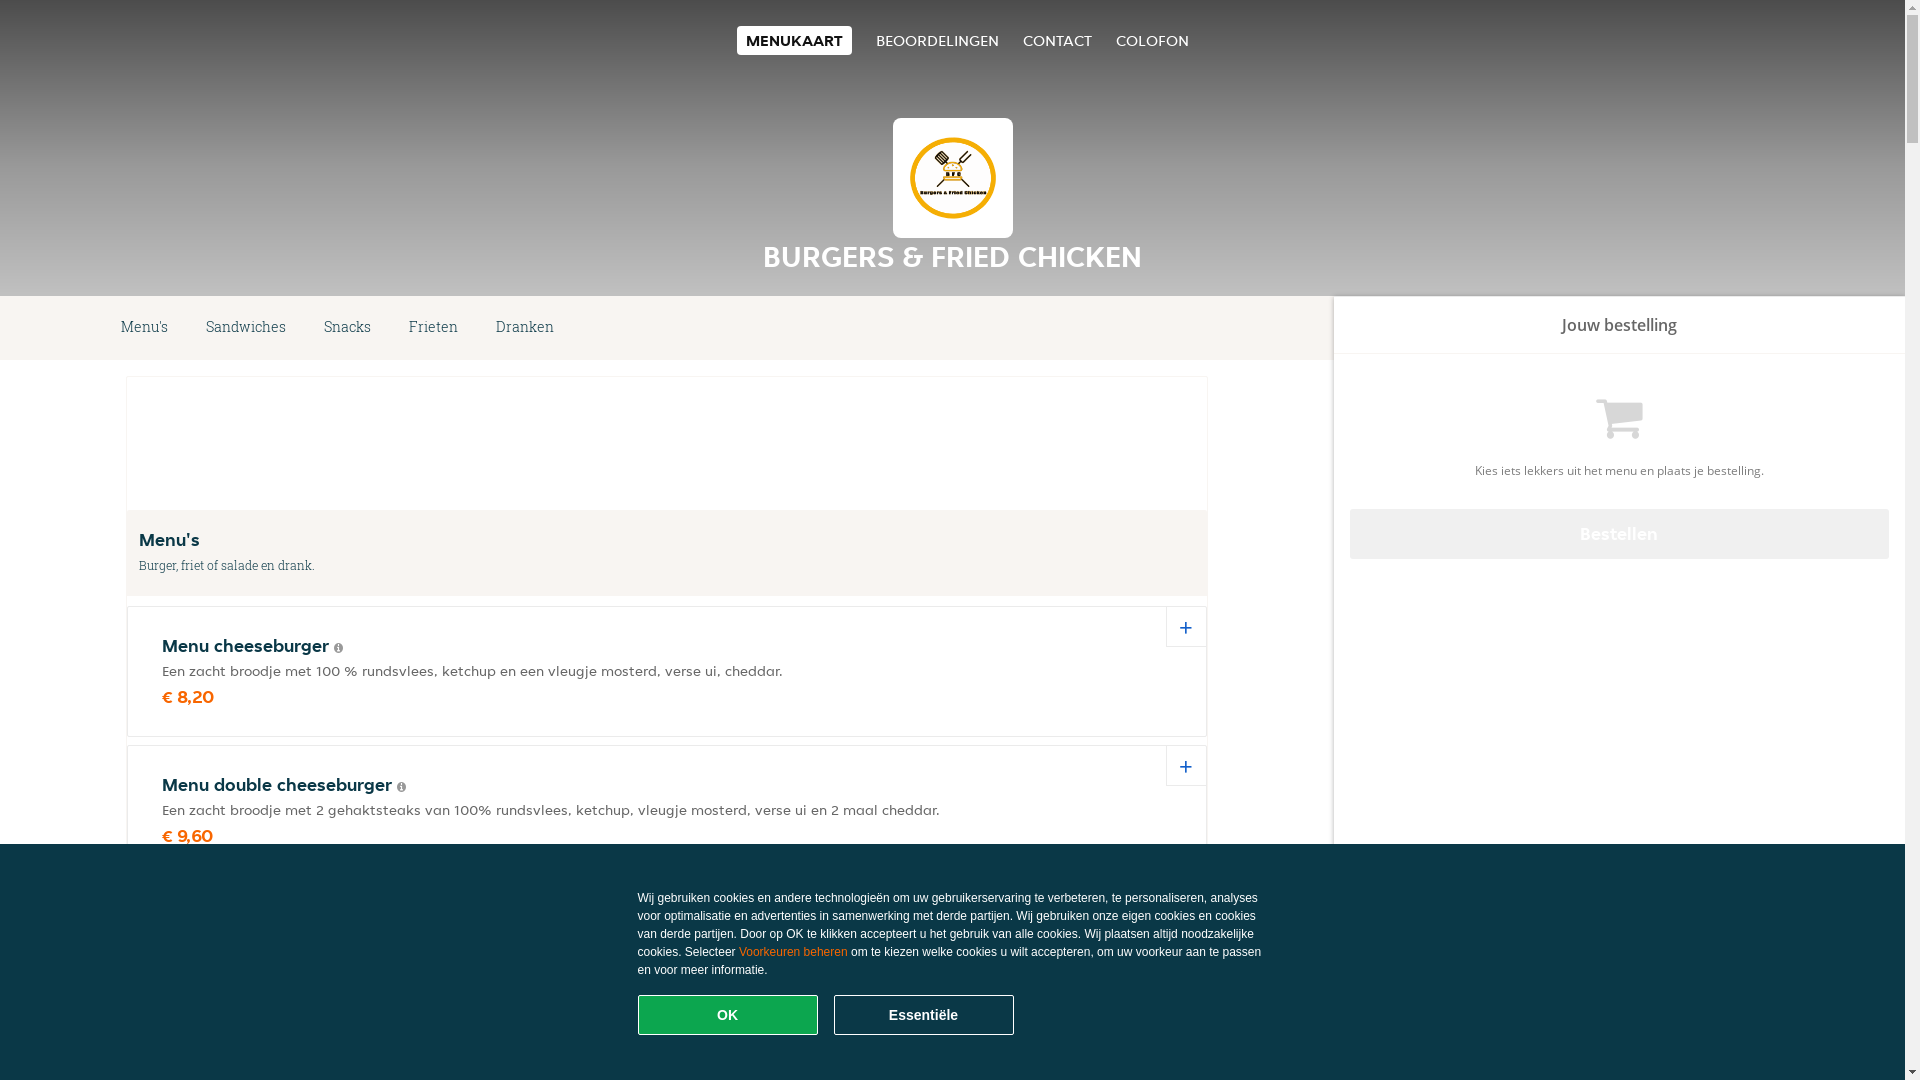 The image size is (1920, 1080). I want to click on Snacks, so click(348, 328).